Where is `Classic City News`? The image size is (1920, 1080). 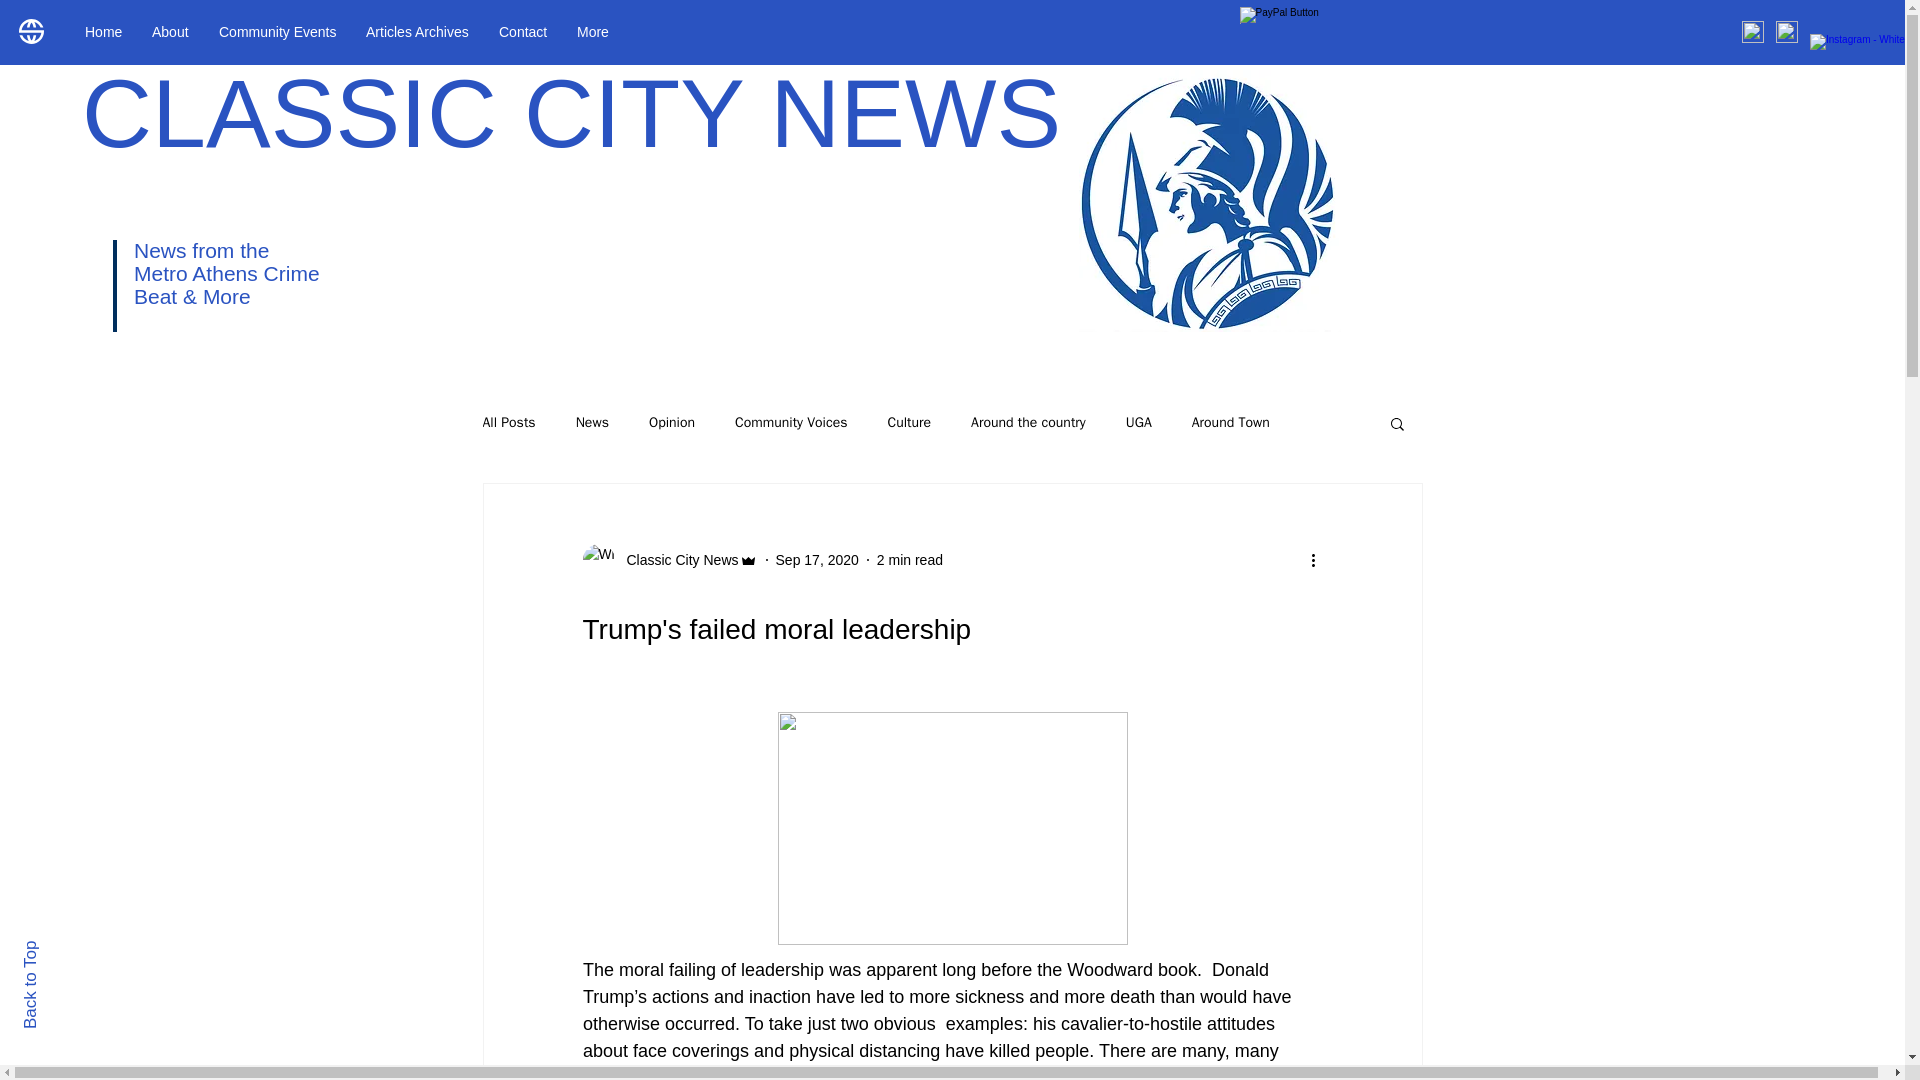 Classic City News is located at coordinates (668, 560).